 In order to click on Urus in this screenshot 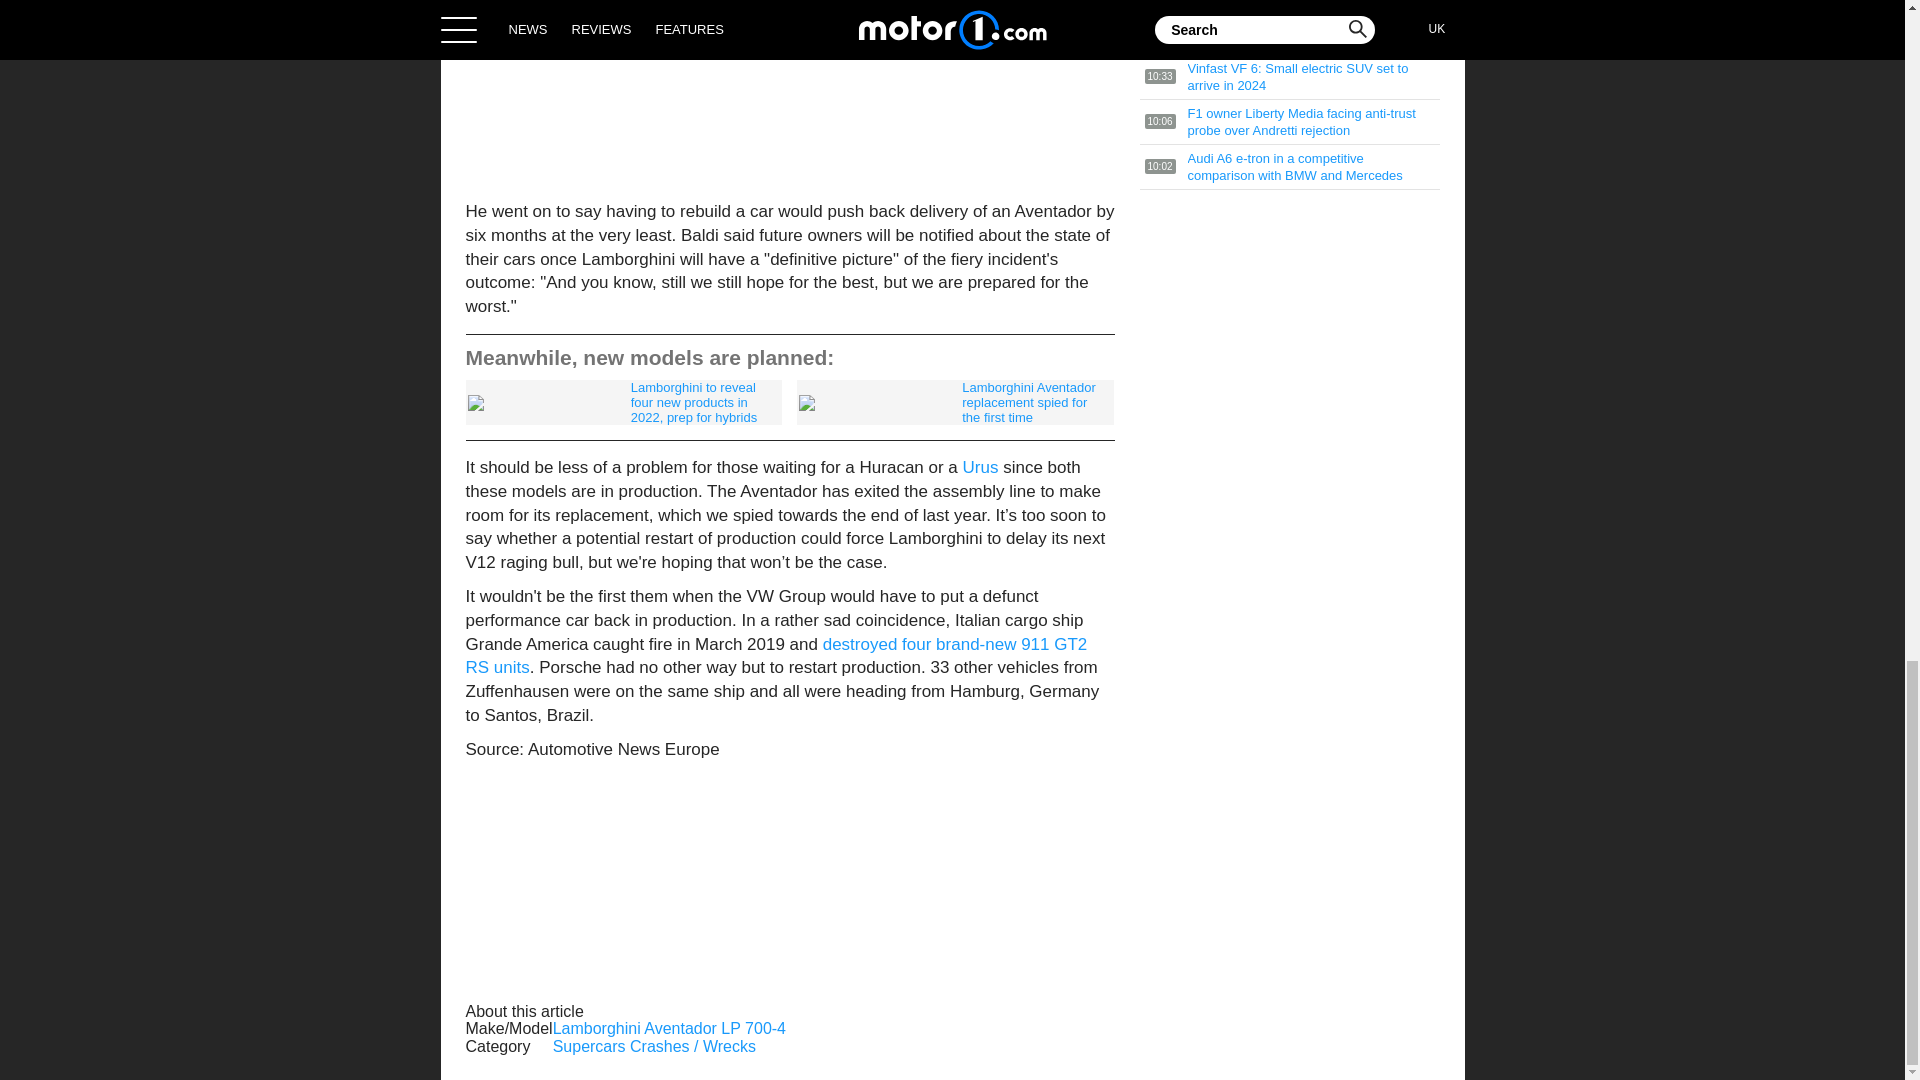, I will do `click(980, 467)`.